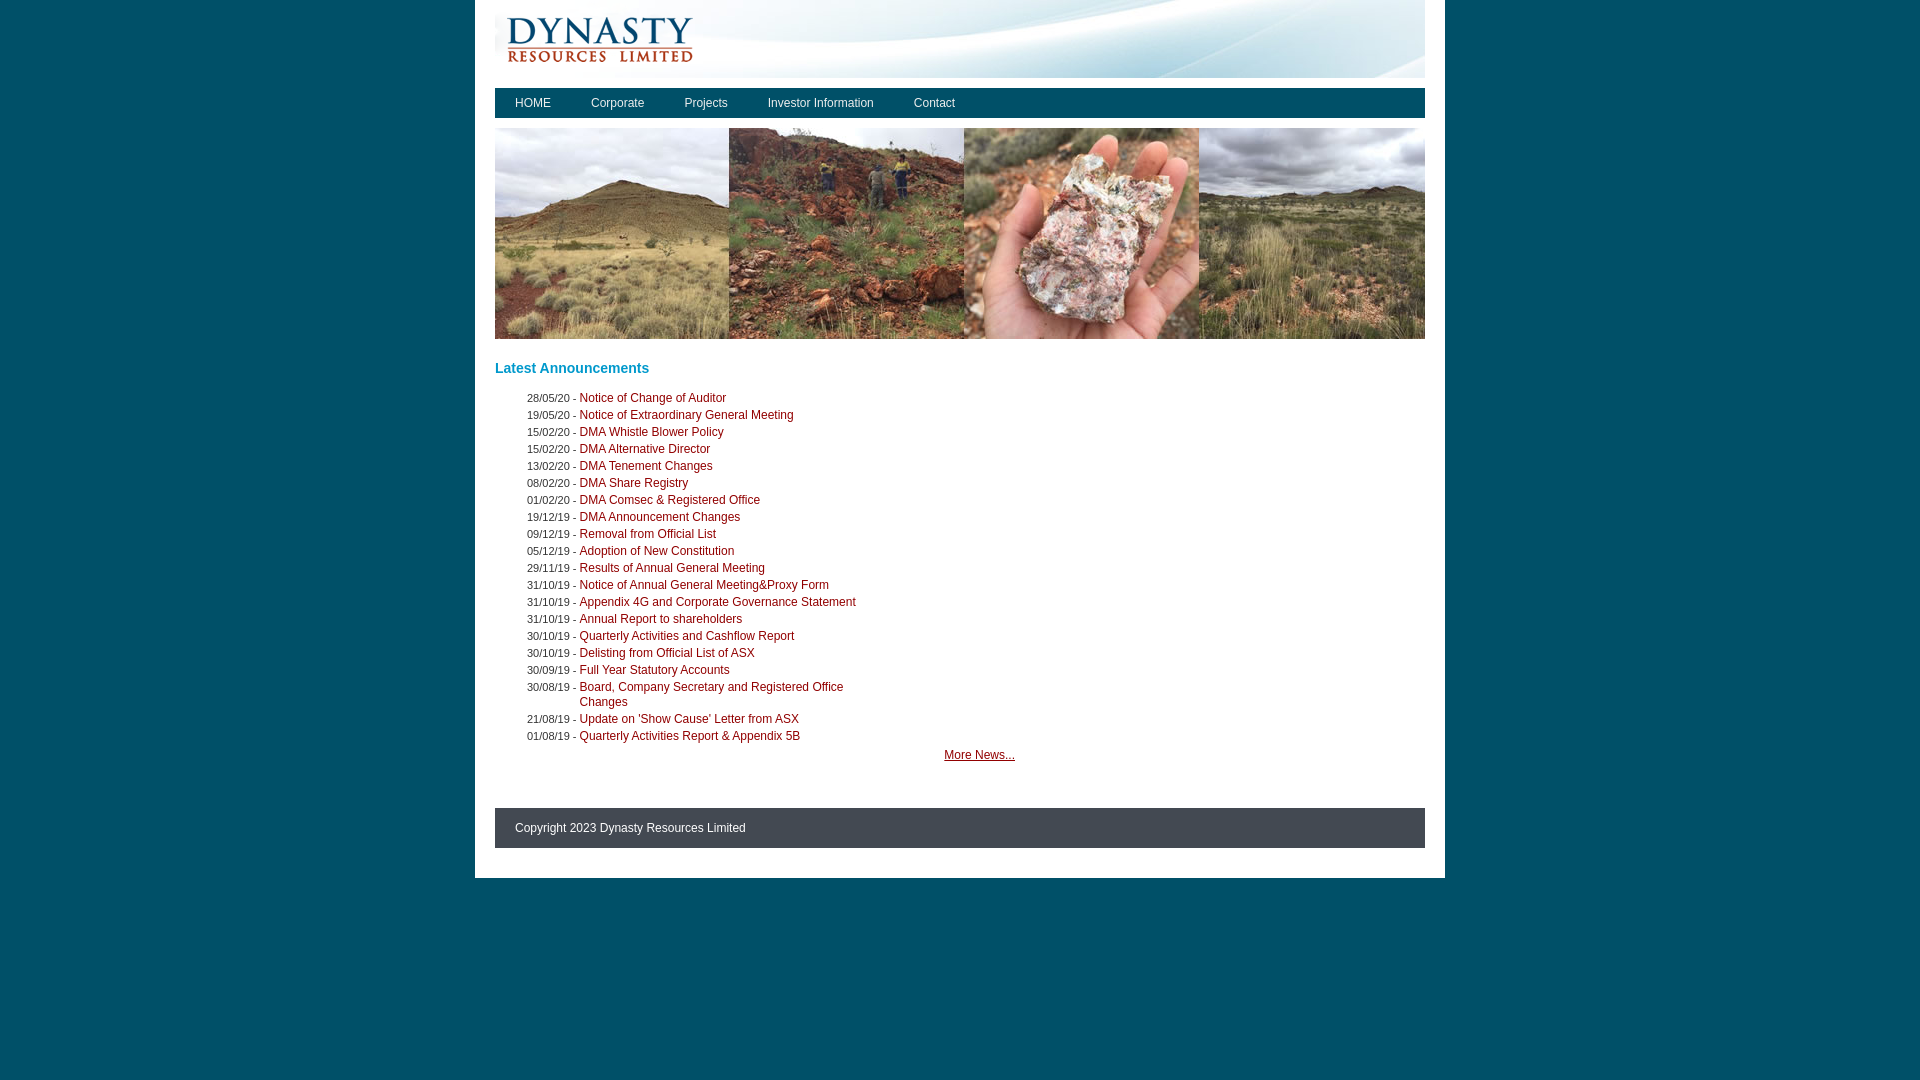 The image size is (1920, 1080). I want to click on Delisting from Official List of ASX, so click(728, 654).